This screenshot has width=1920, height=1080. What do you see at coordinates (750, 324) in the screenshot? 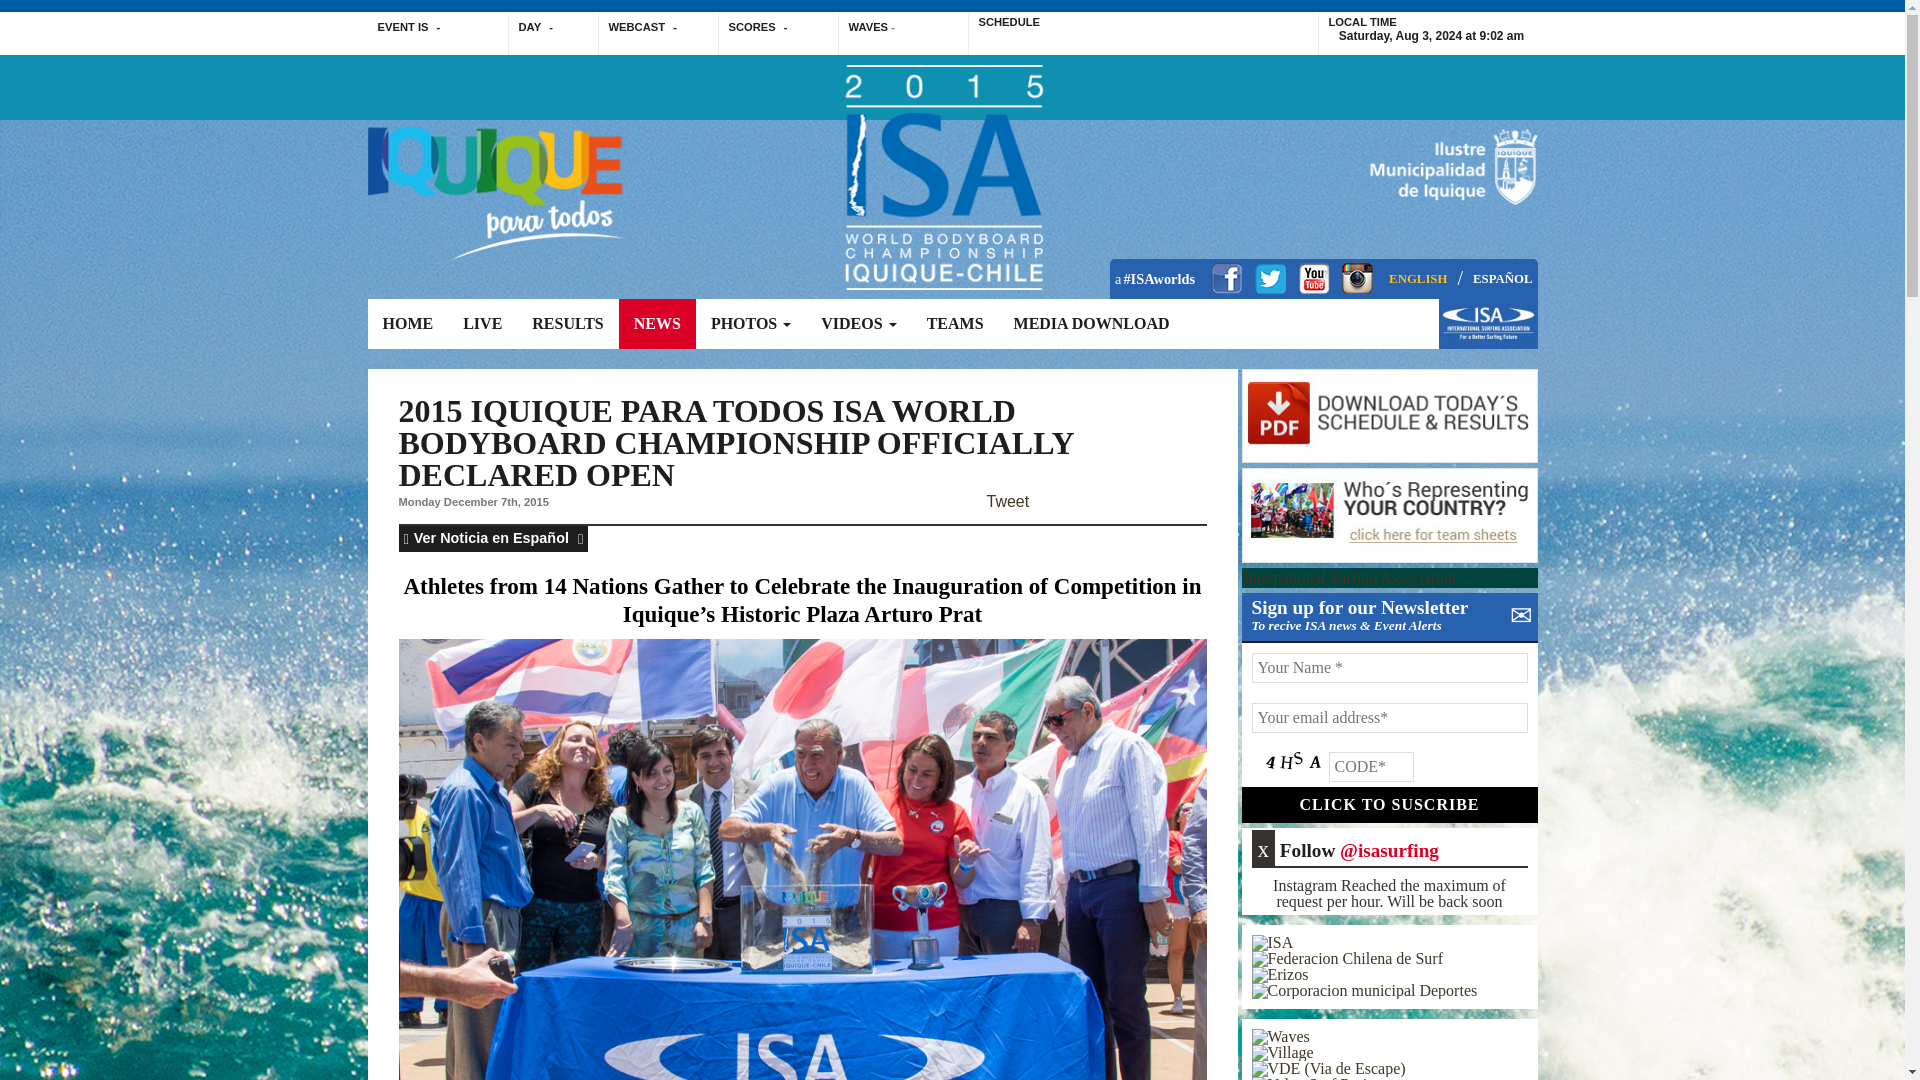
I see `PHOTOS` at bounding box center [750, 324].